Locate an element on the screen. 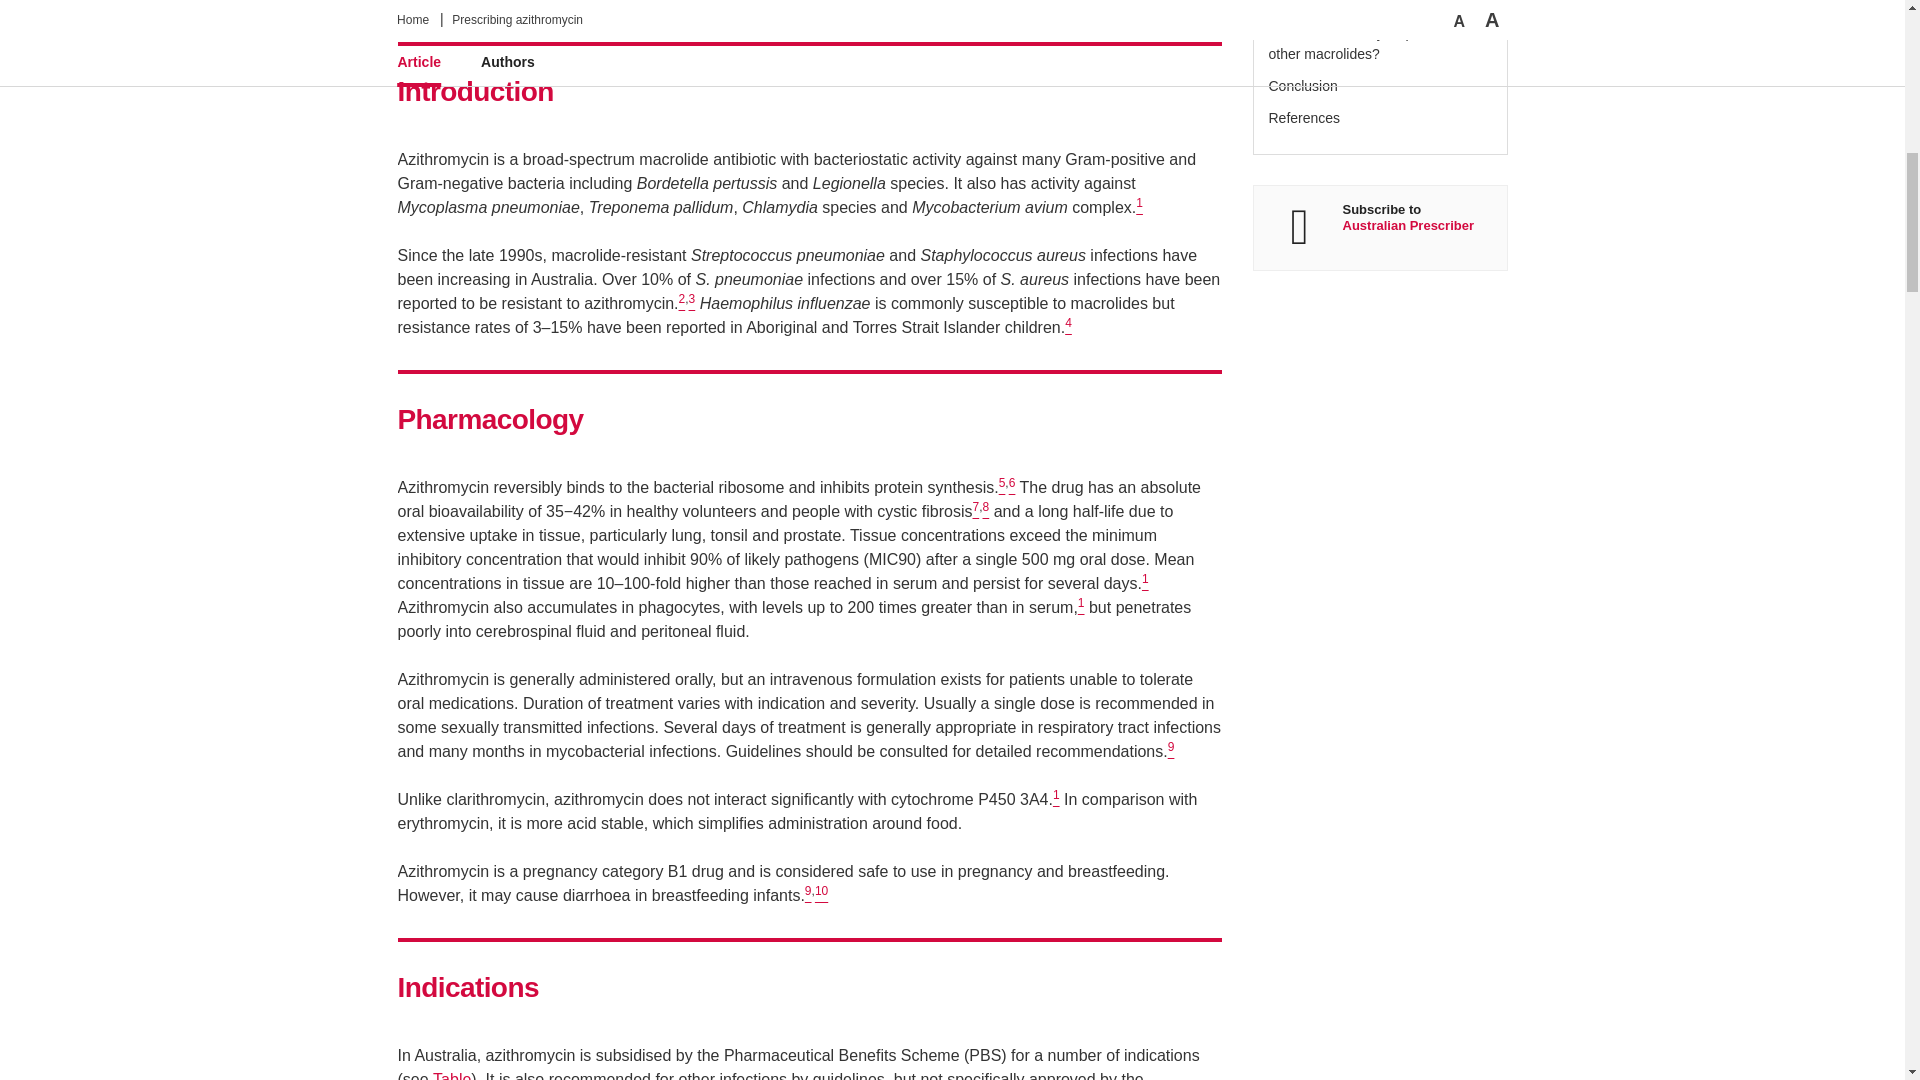 This screenshot has height=1080, width=1920. 10 is located at coordinates (820, 894).